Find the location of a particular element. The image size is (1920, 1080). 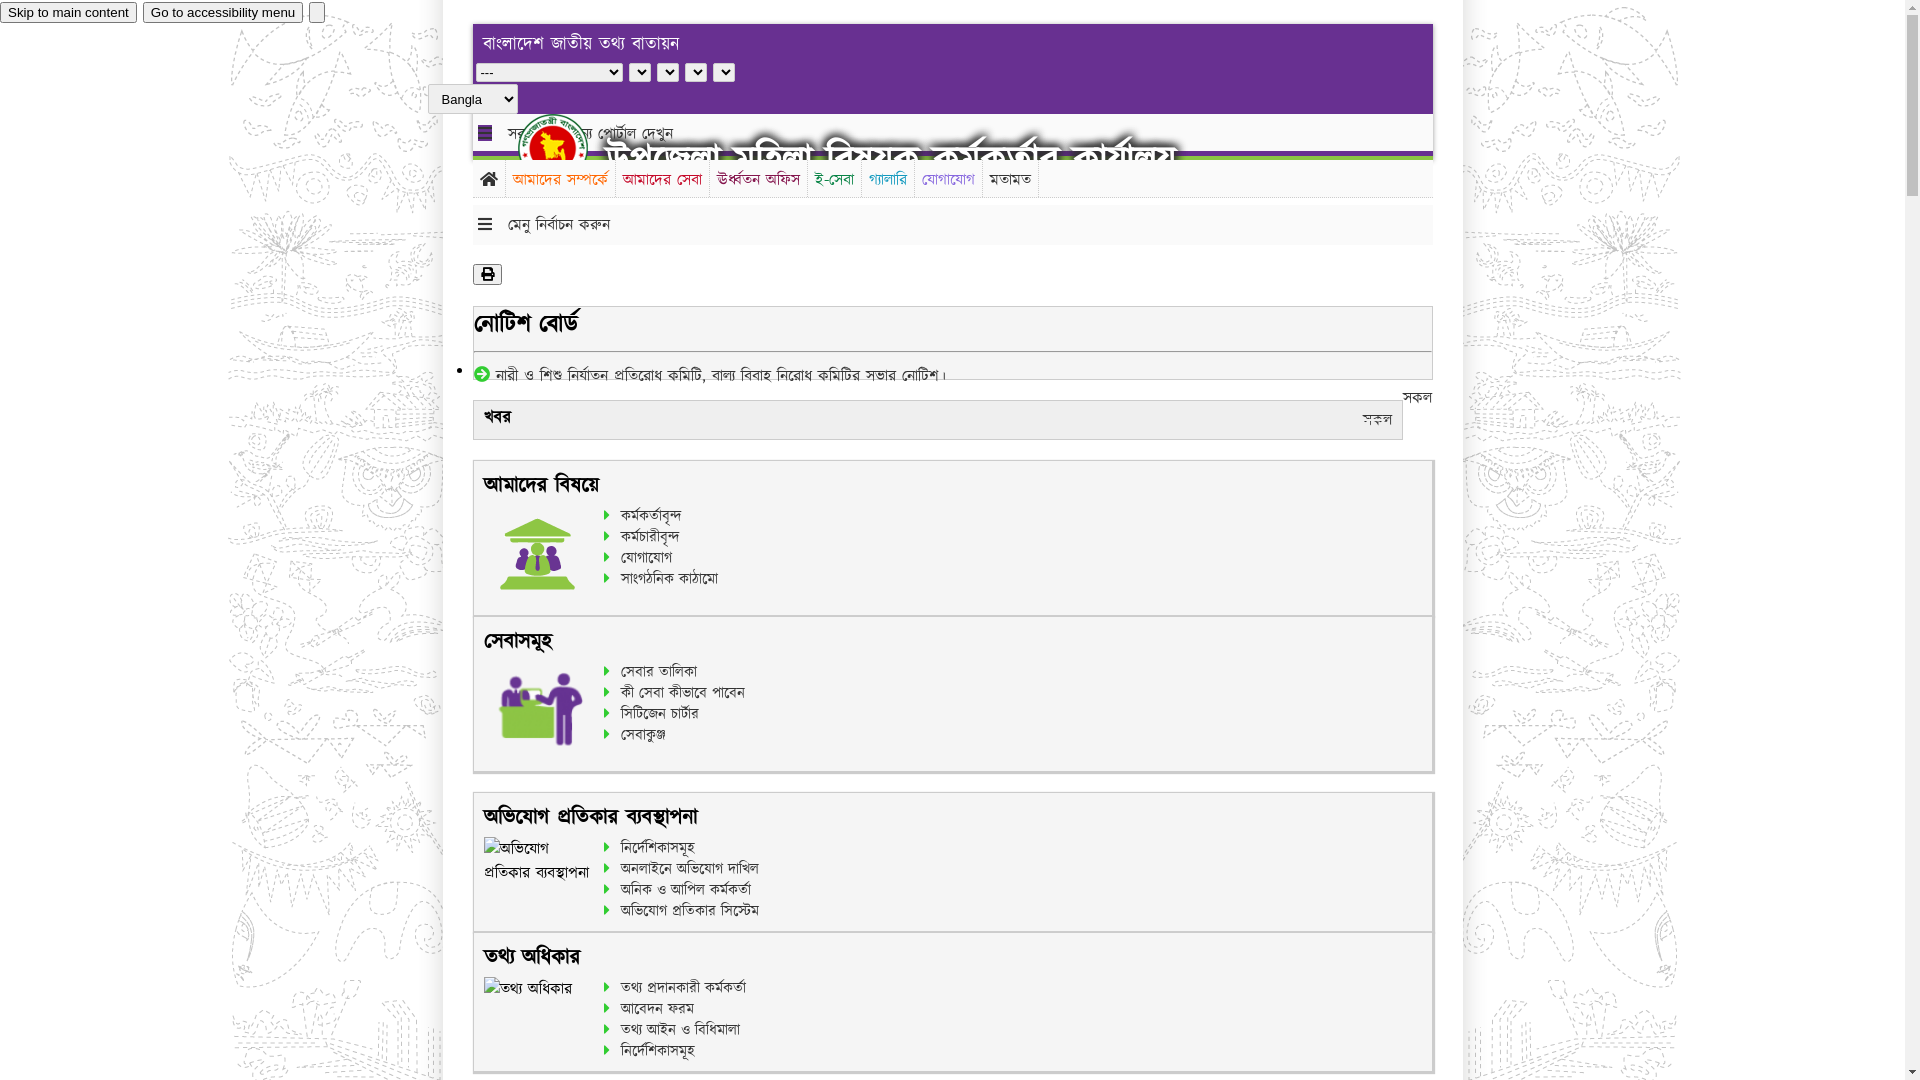

close is located at coordinates (317, 12).